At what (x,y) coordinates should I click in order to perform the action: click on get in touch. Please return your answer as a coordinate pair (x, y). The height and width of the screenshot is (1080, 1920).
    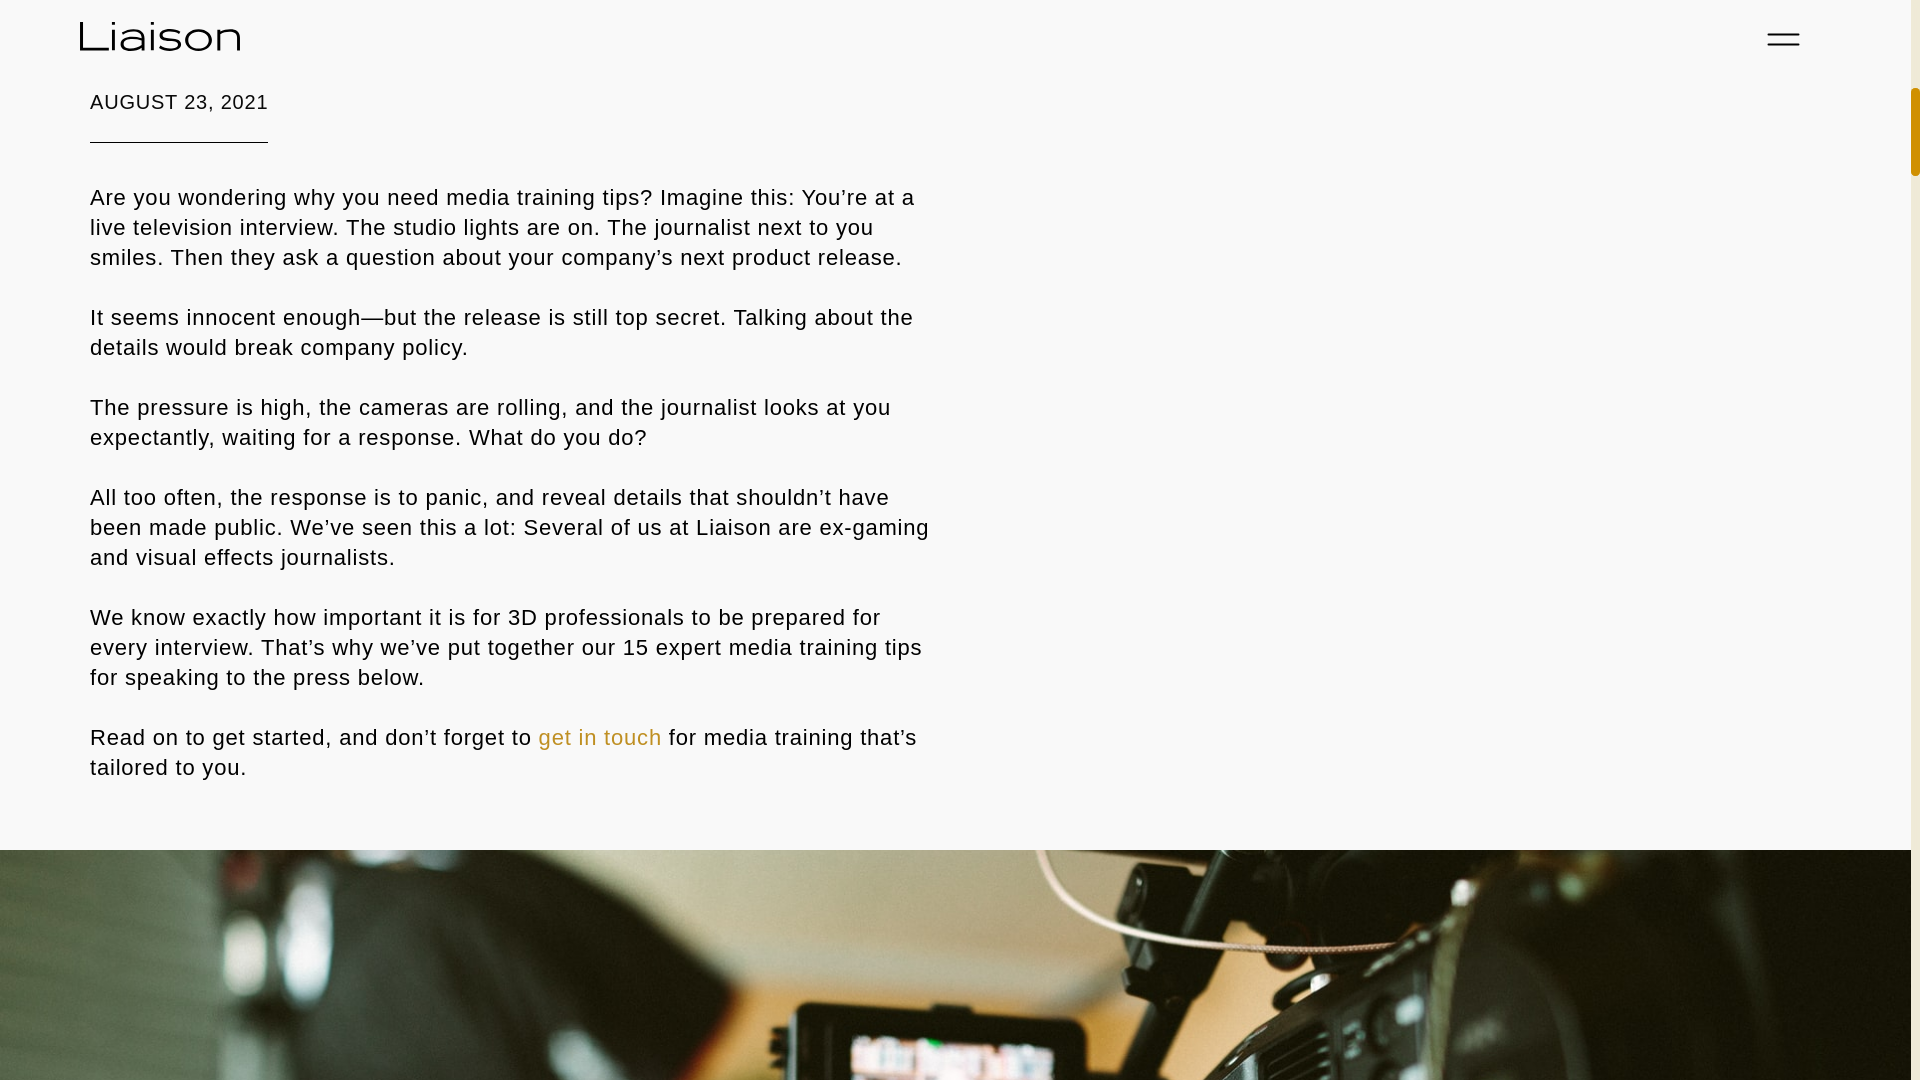
    Looking at the image, I should click on (600, 736).